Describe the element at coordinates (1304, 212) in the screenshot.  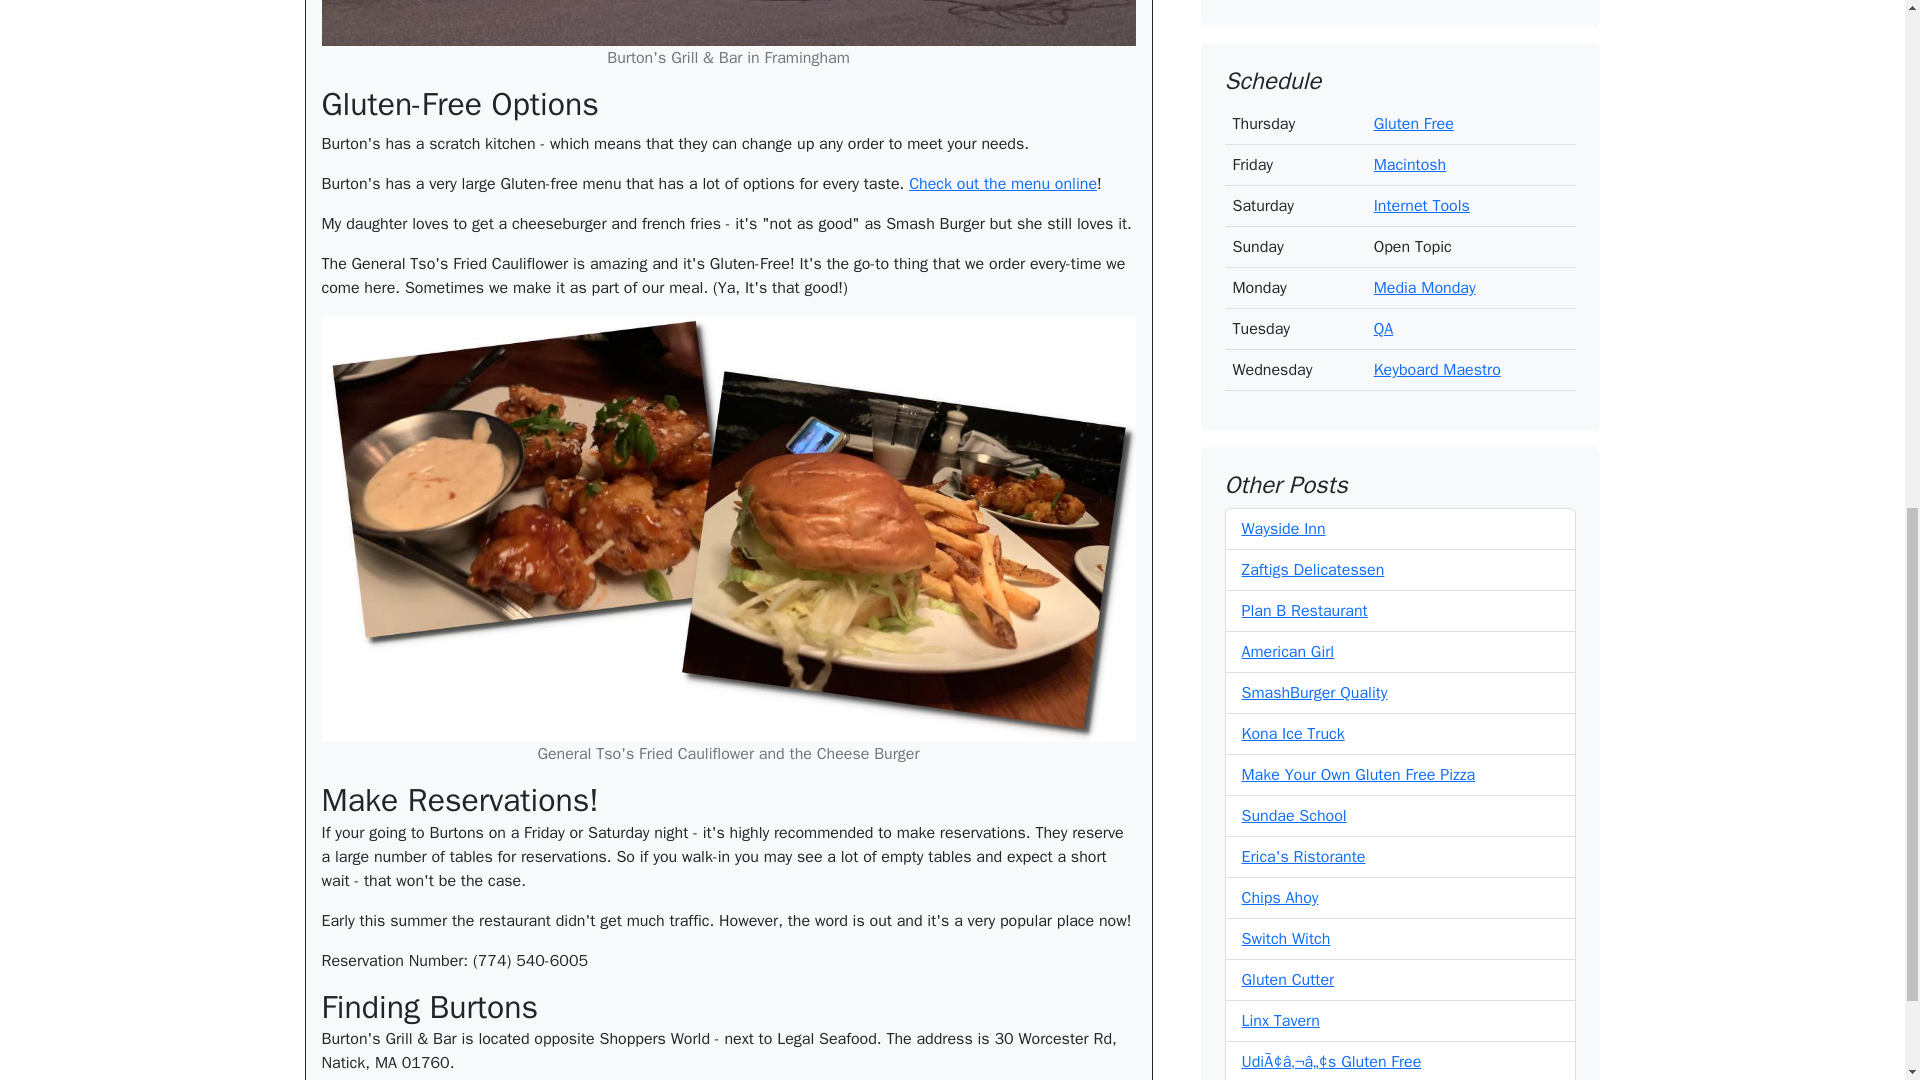
I see `Plan B Restaurant` at that location.